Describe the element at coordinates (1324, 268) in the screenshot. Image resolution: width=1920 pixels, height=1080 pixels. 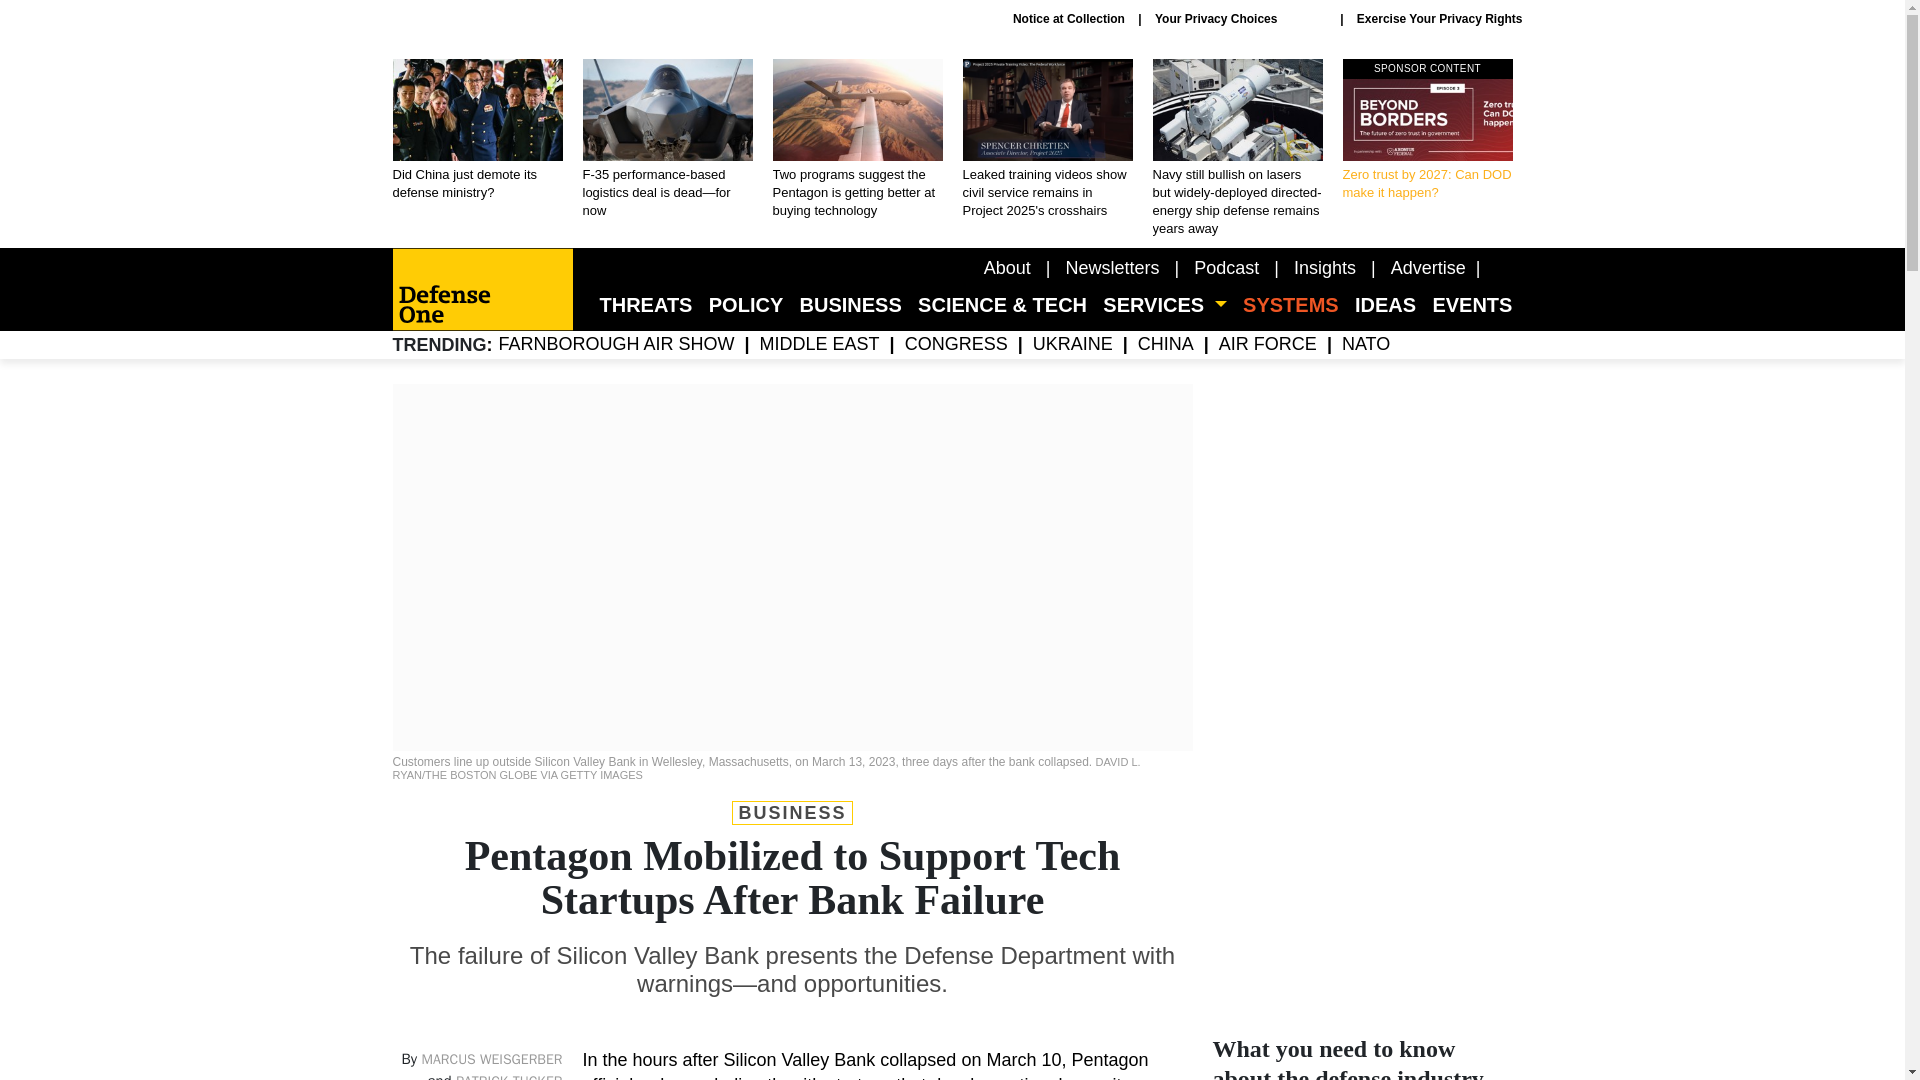
I see `Insights` at that location.